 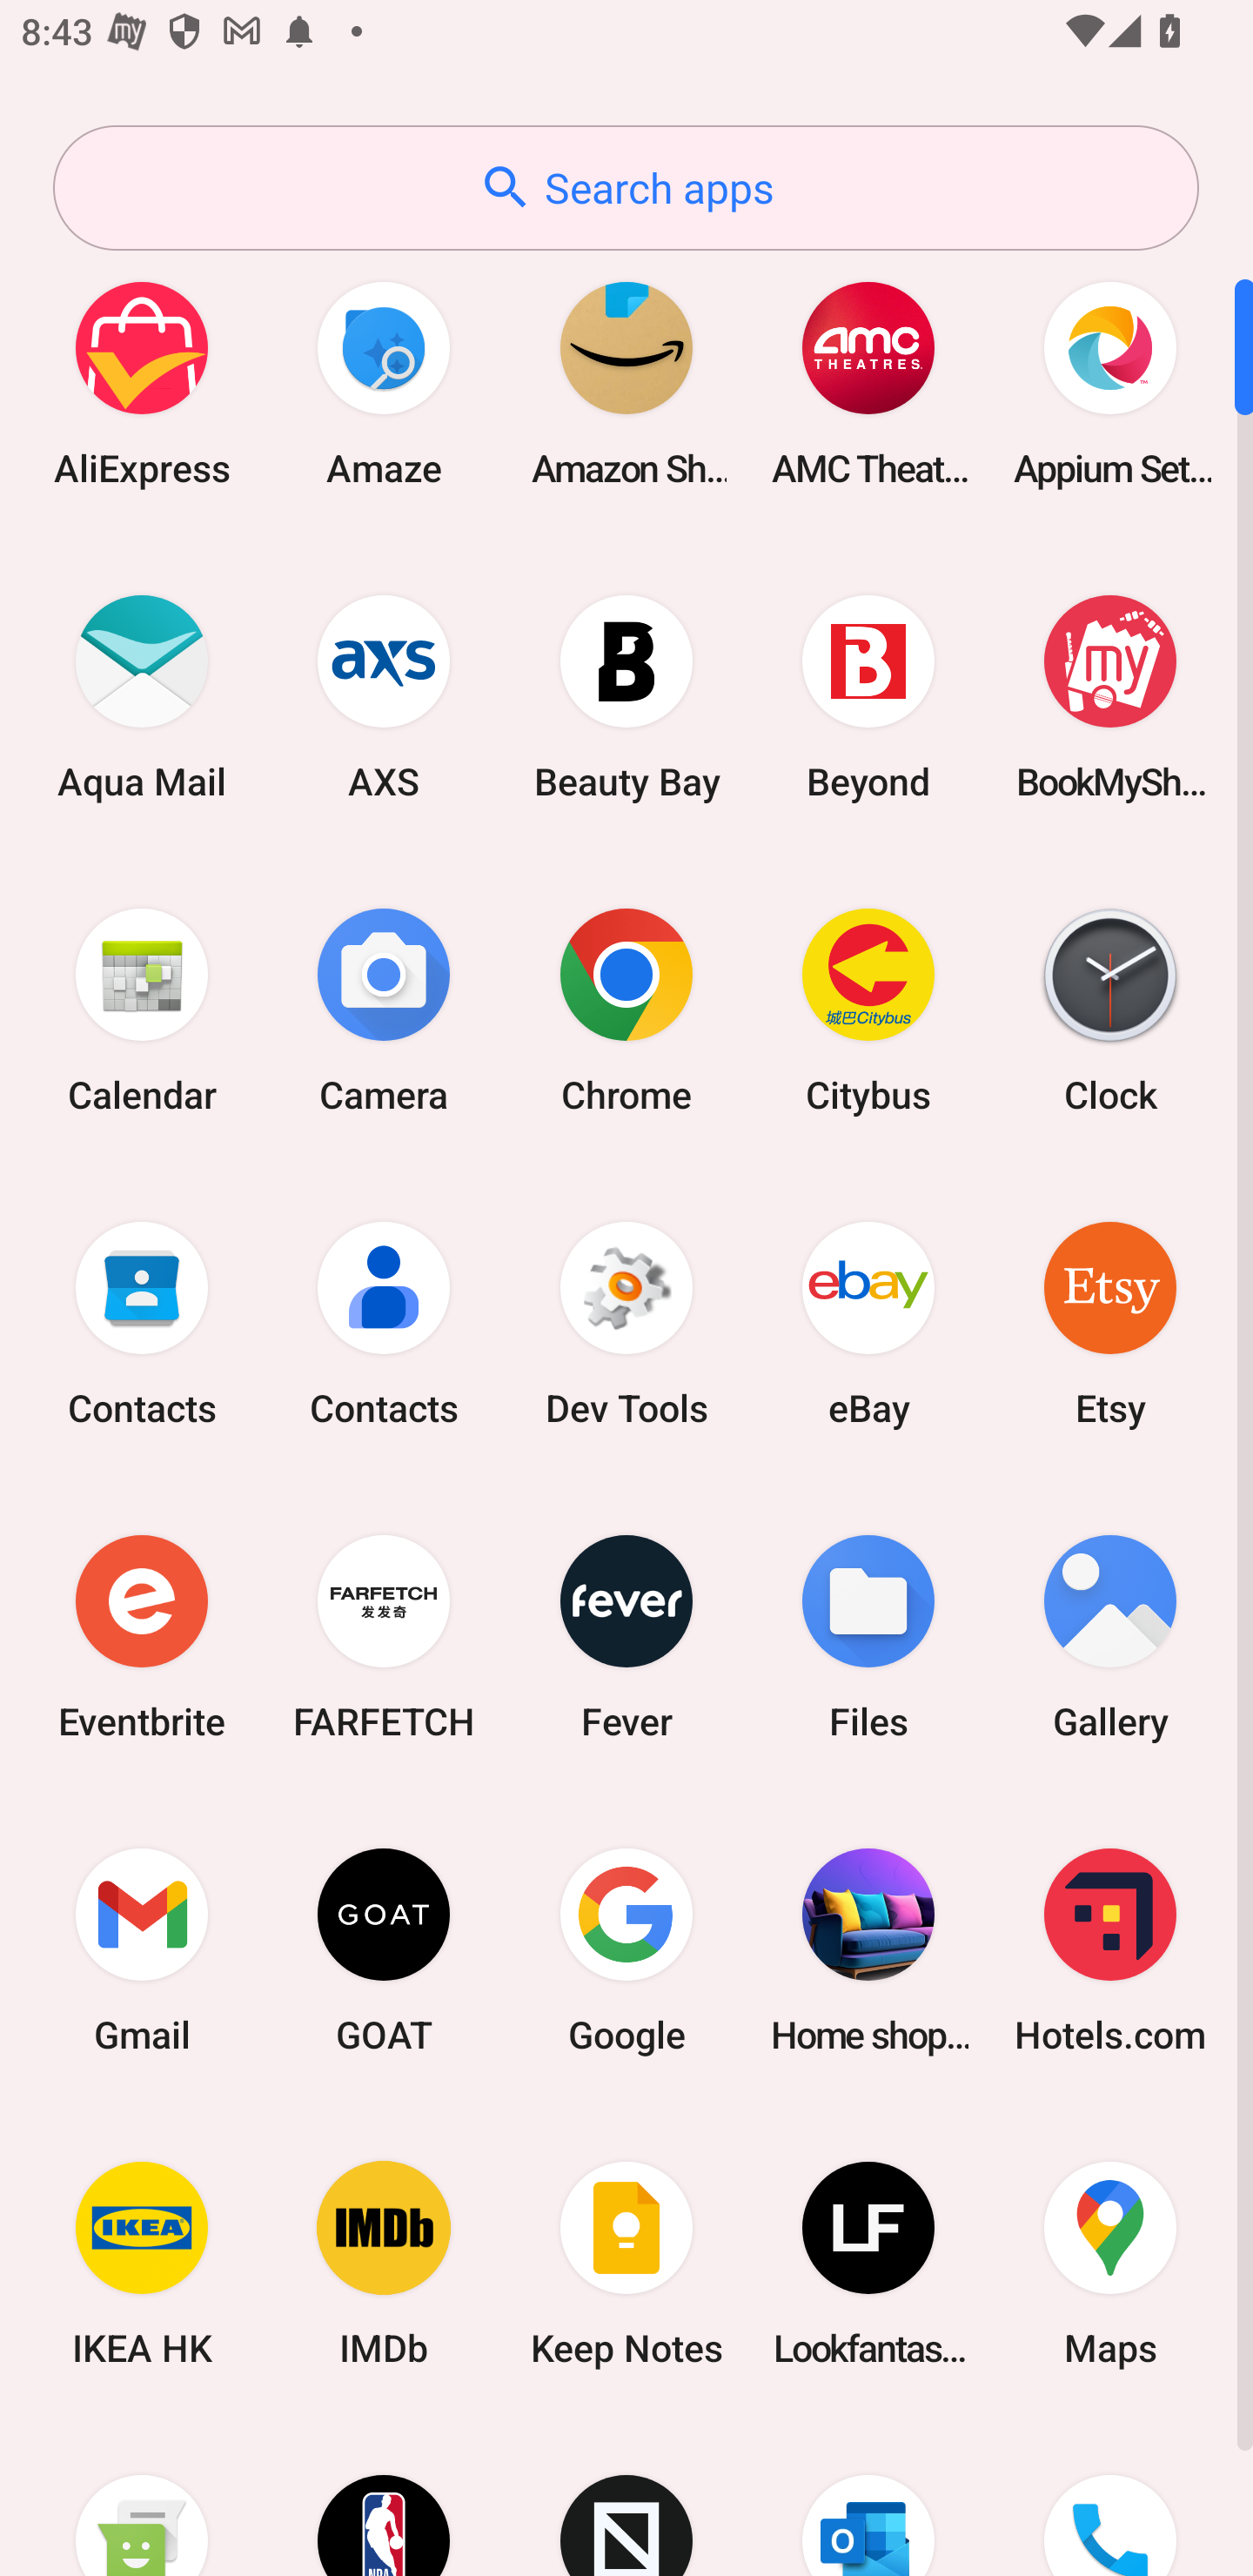 I want to click on Calendar, so click(x=142, y=1010).